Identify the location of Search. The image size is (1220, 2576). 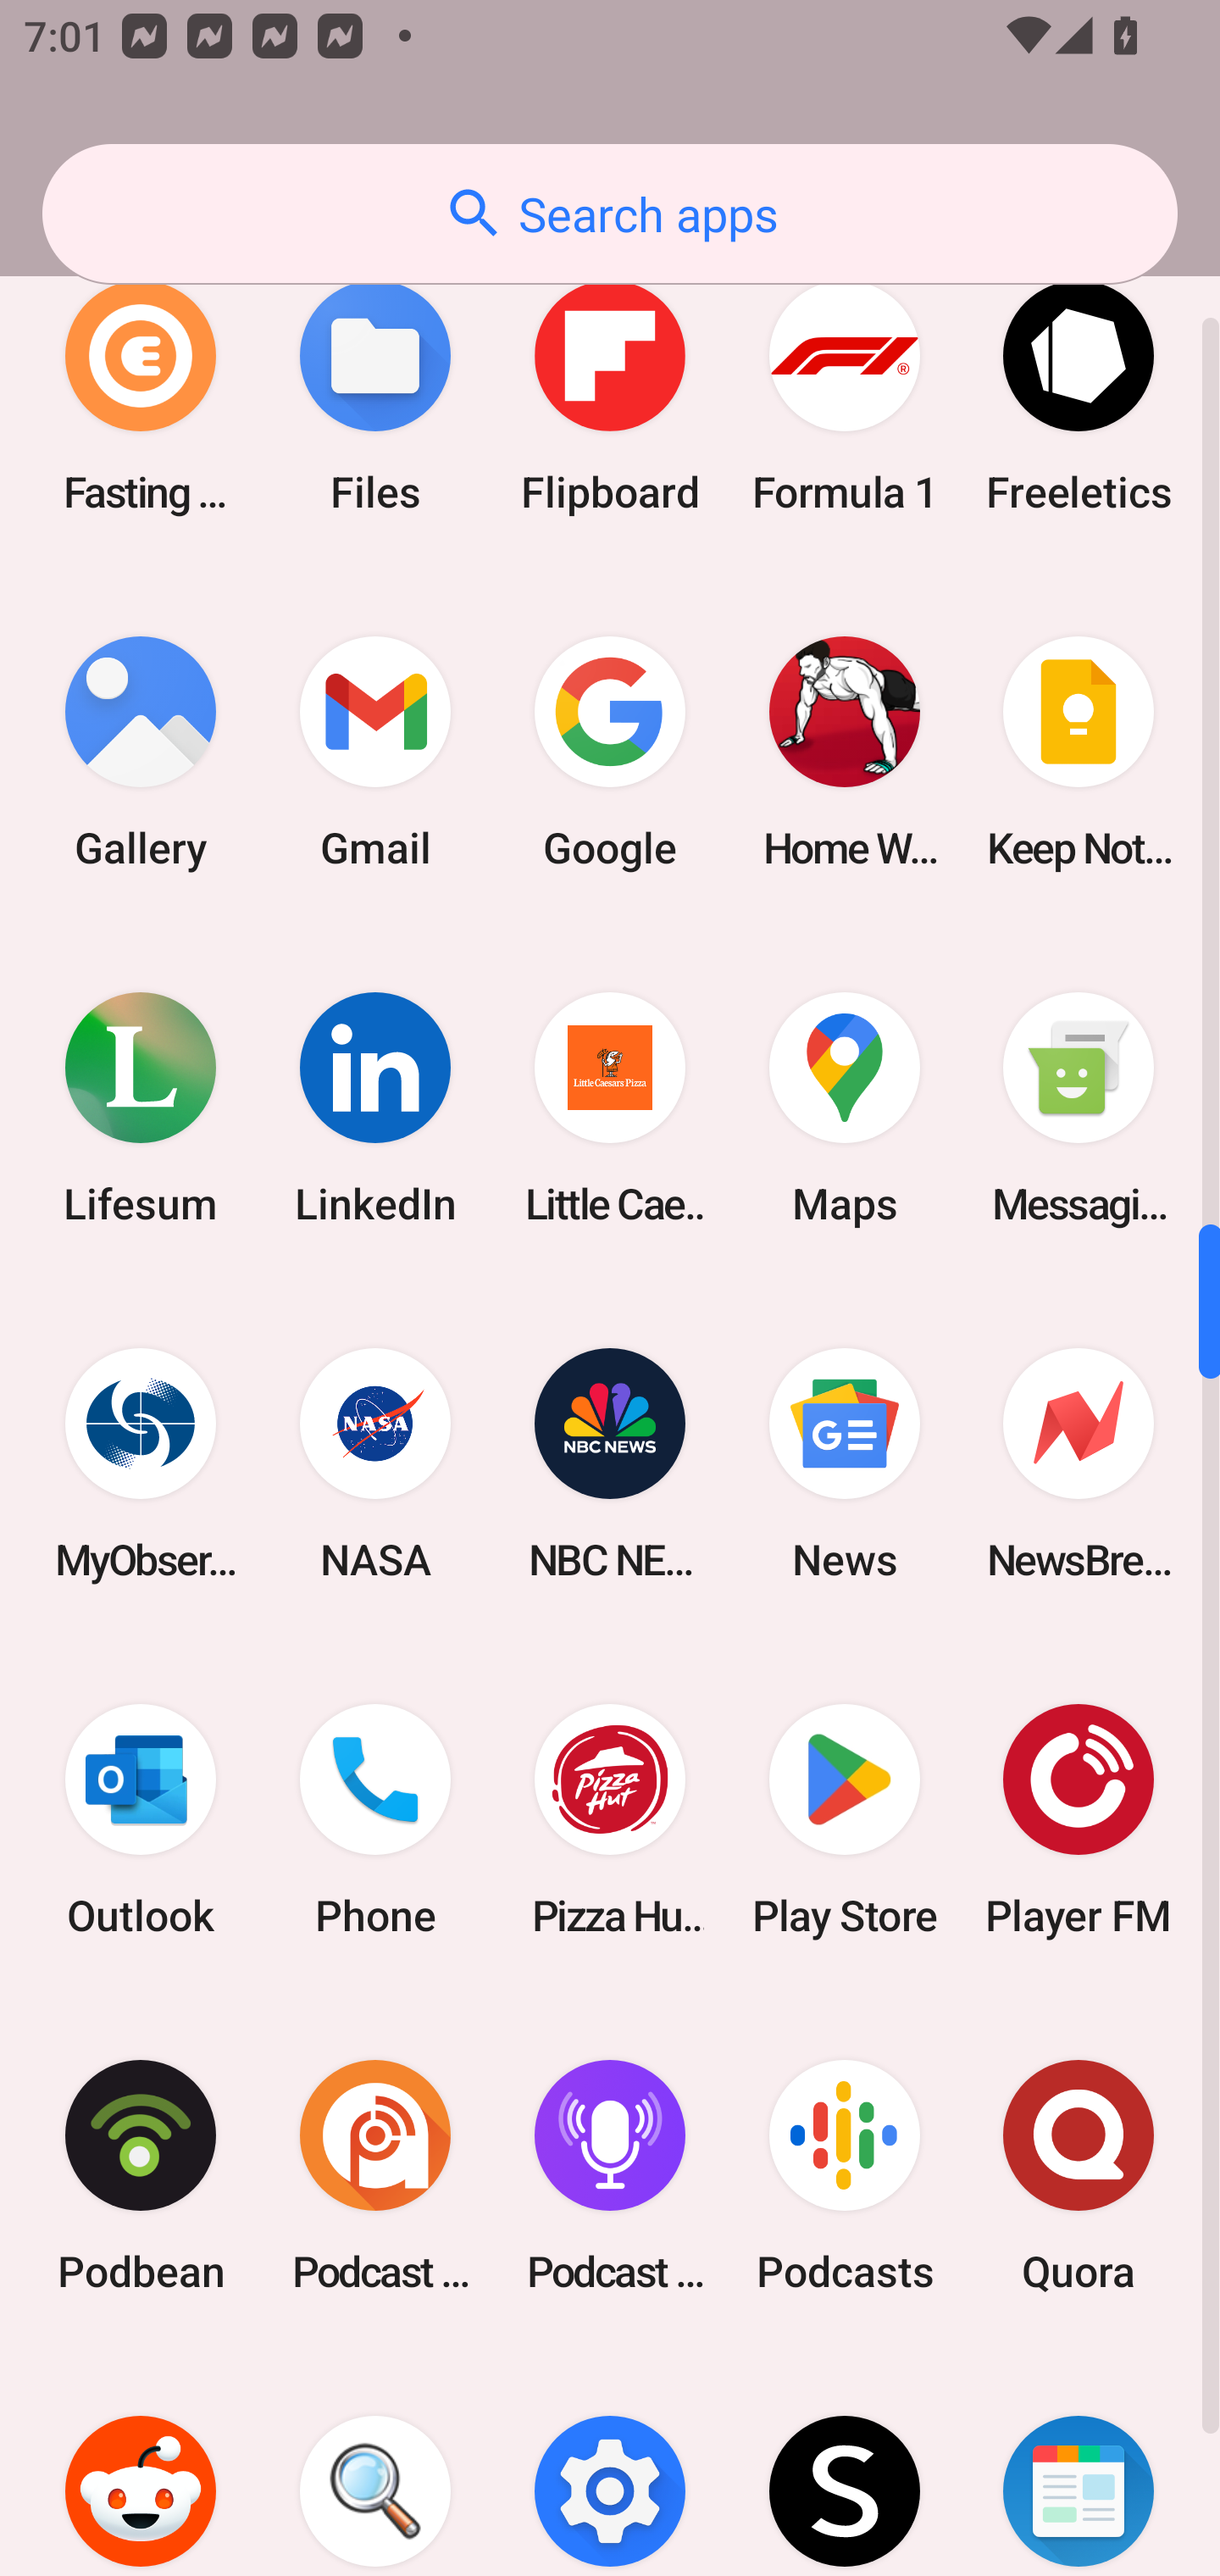
(375, 2465).